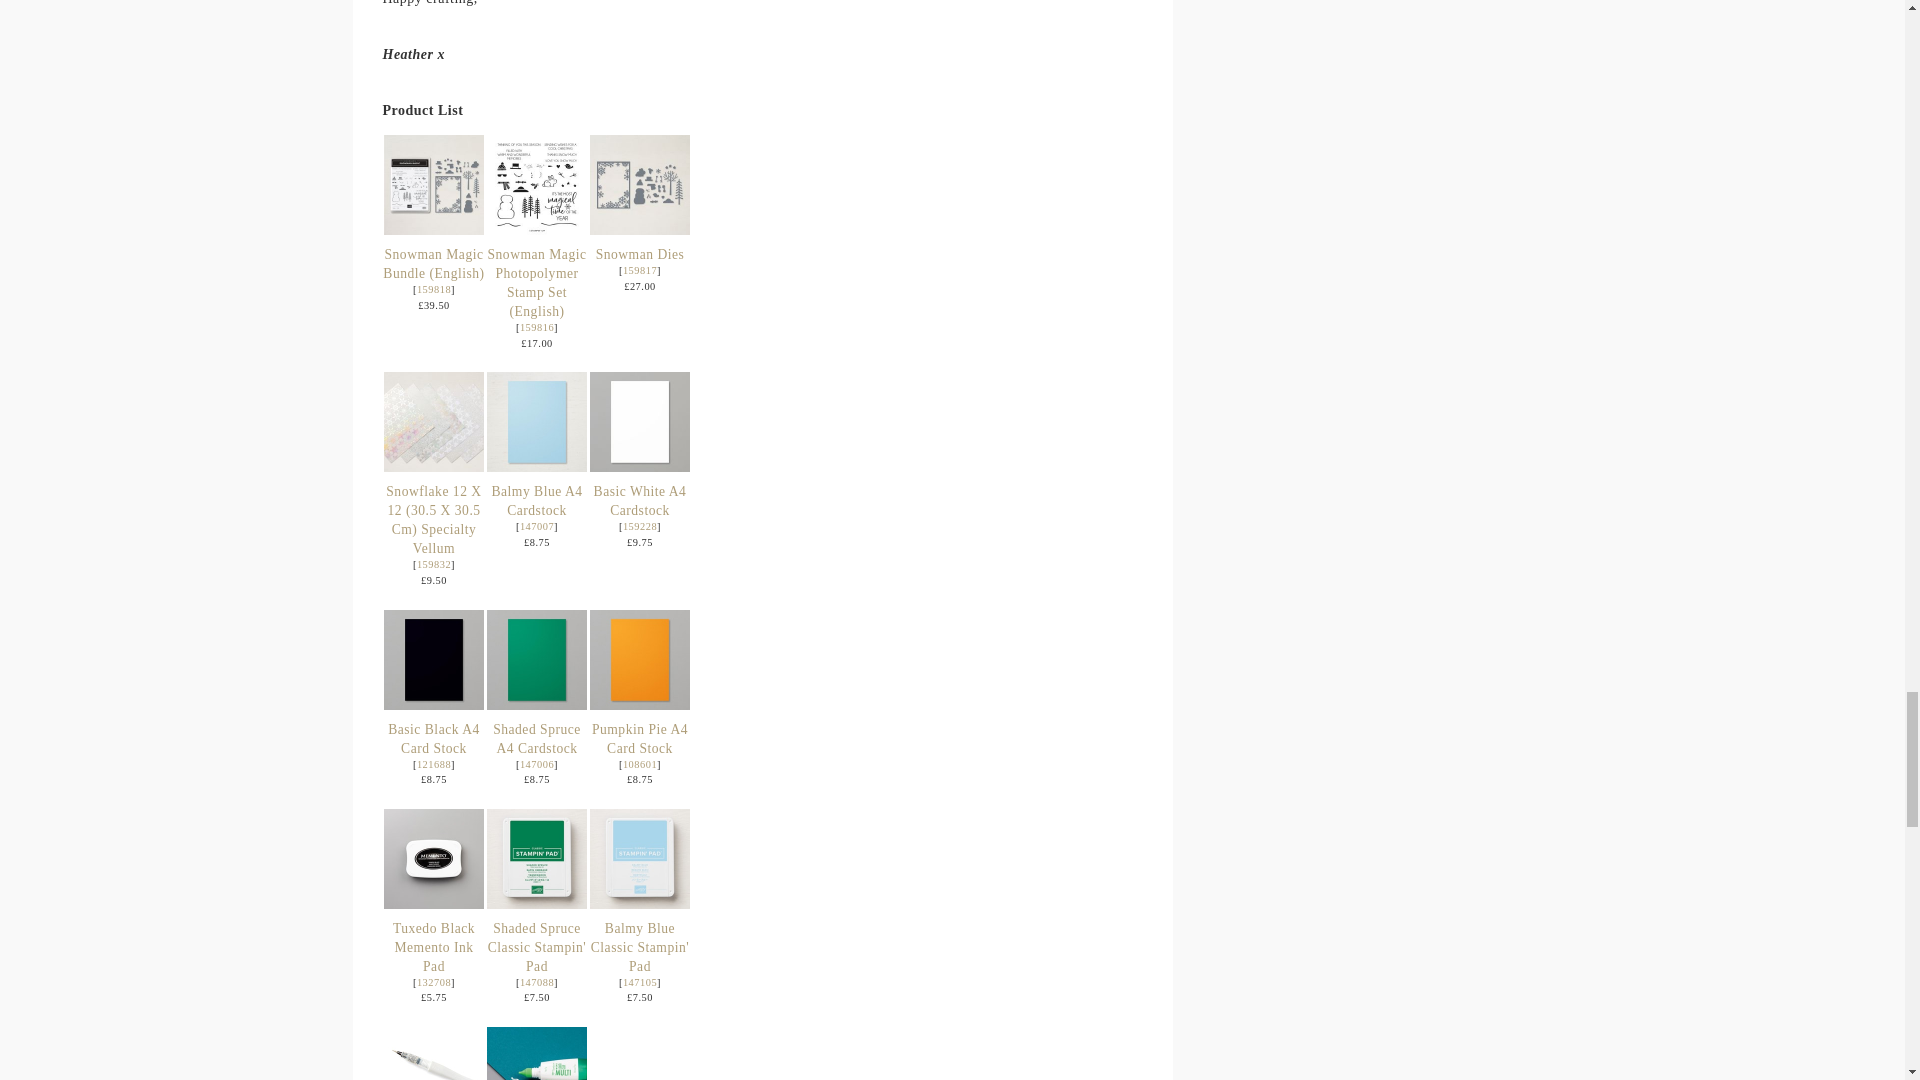 Image resolution: width=1920 pixels, height=1080 pixels. What do you see at coordinates (537, 326) in the screenshot?
I see `159816` at bounding box center [537, 326].